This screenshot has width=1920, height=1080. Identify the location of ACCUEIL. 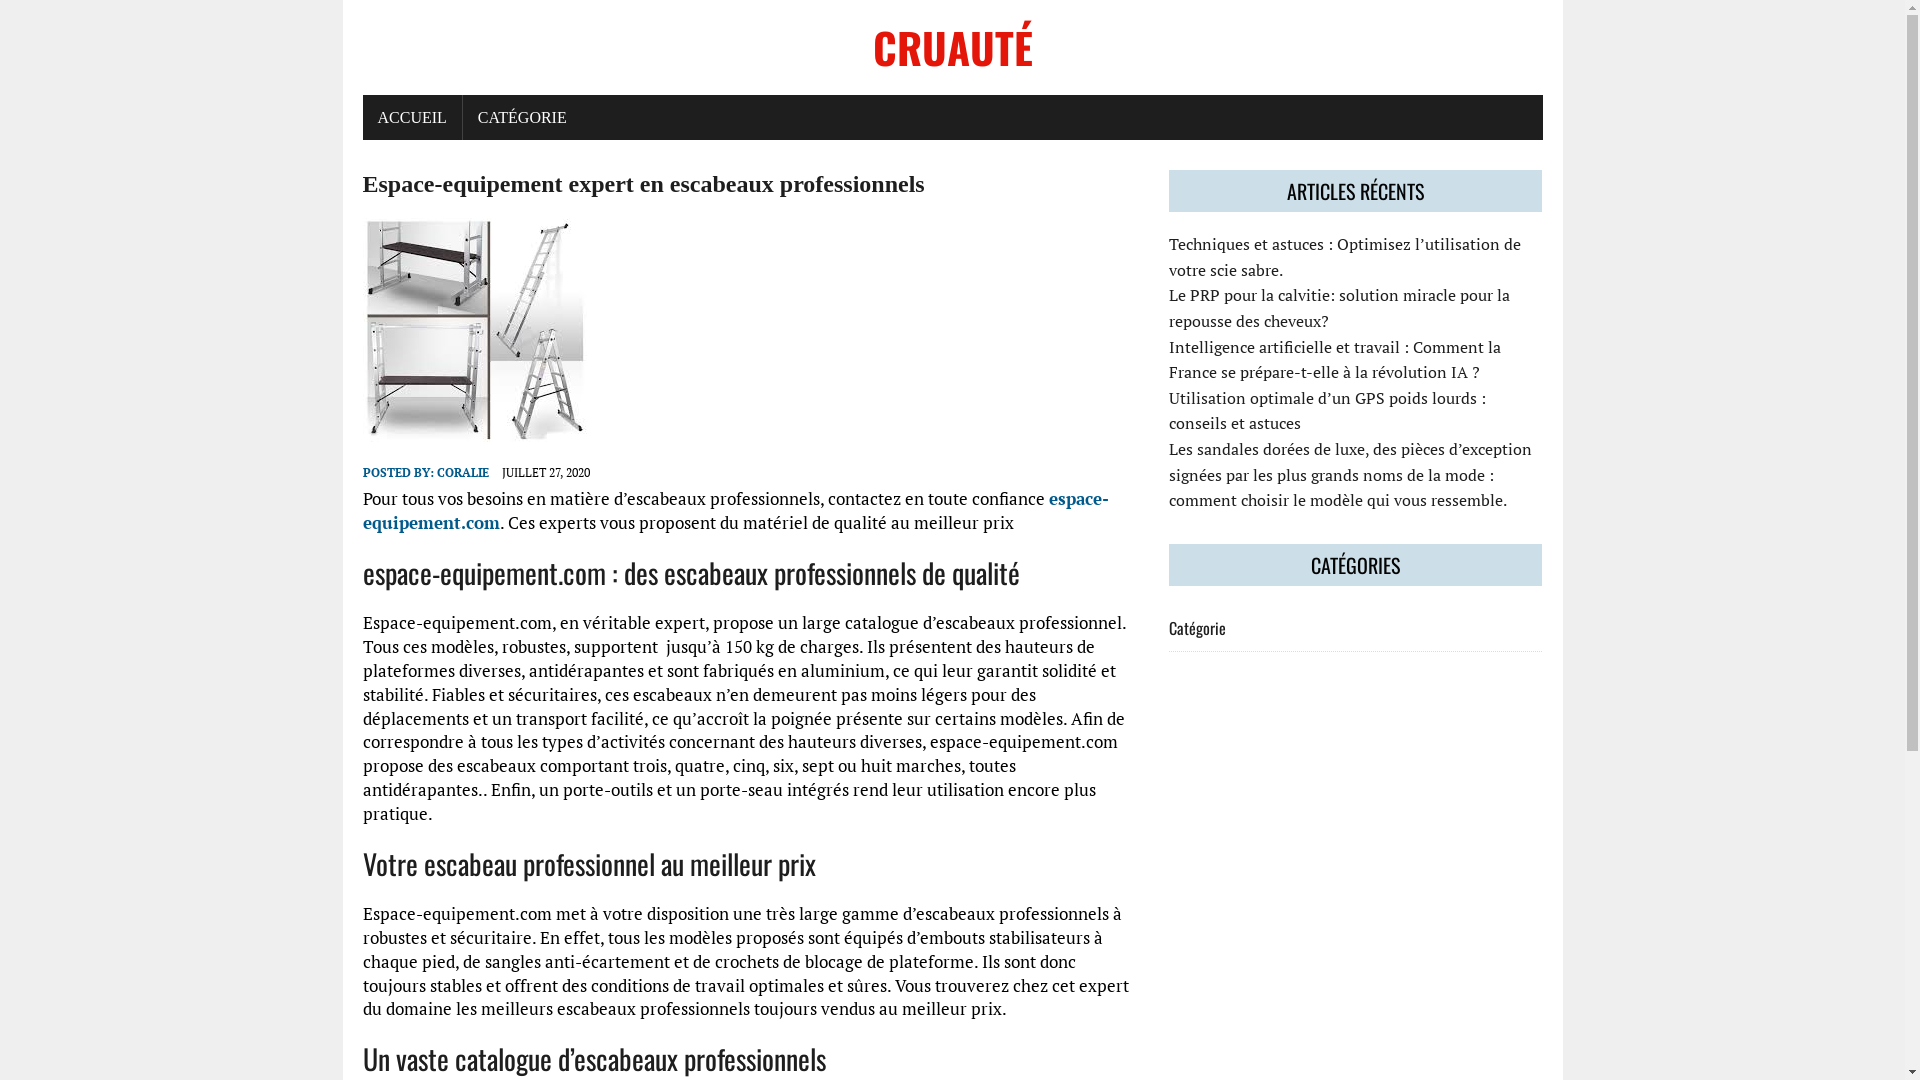
(412, 118).